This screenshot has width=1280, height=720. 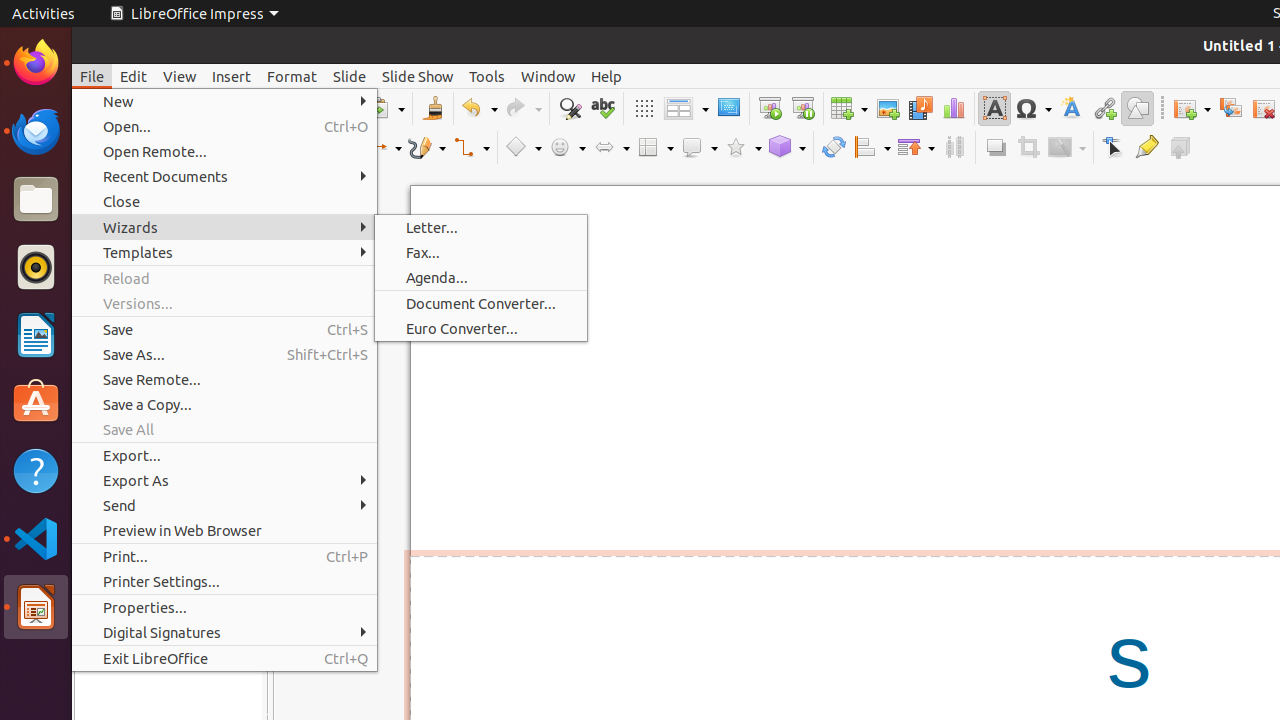 I want to click on View, so click(x=180, y=76).